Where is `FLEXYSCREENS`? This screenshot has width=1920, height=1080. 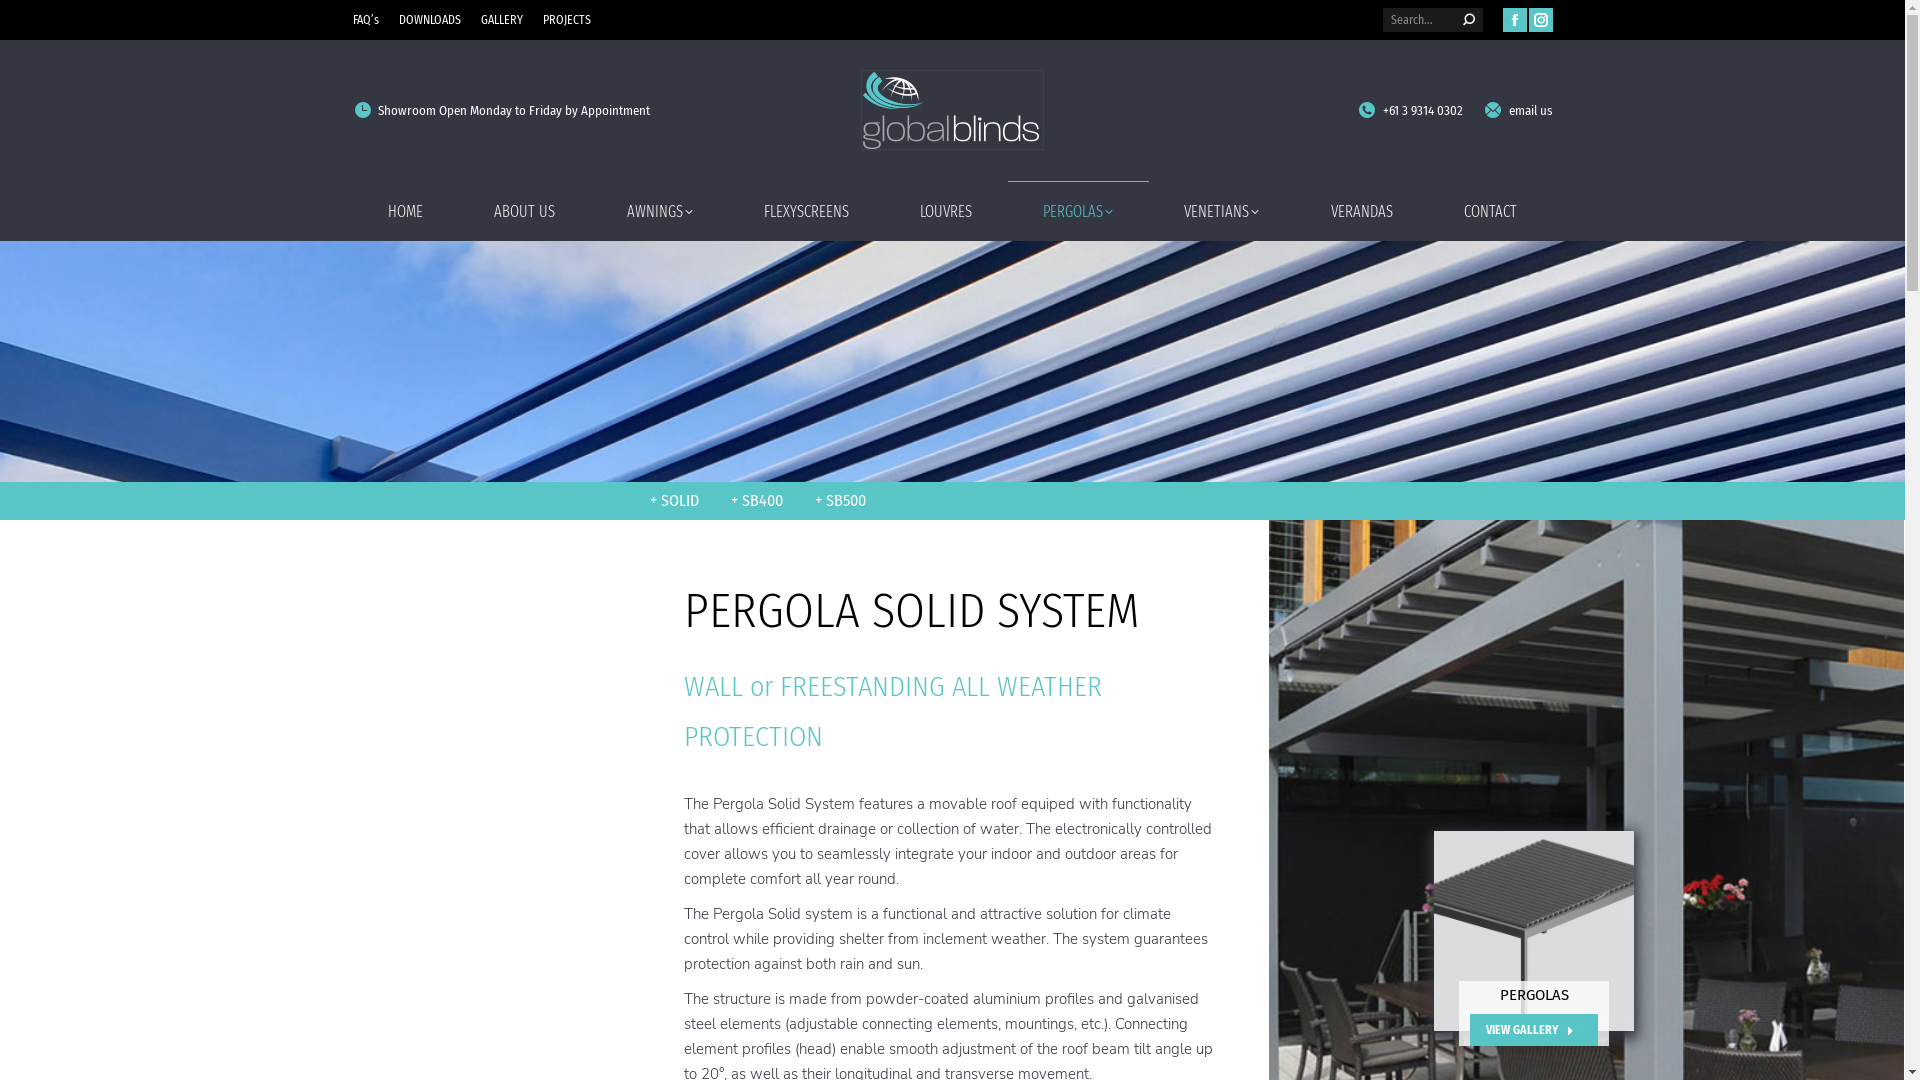
FLEXYSCREENS is located at coordinates (806, 210).